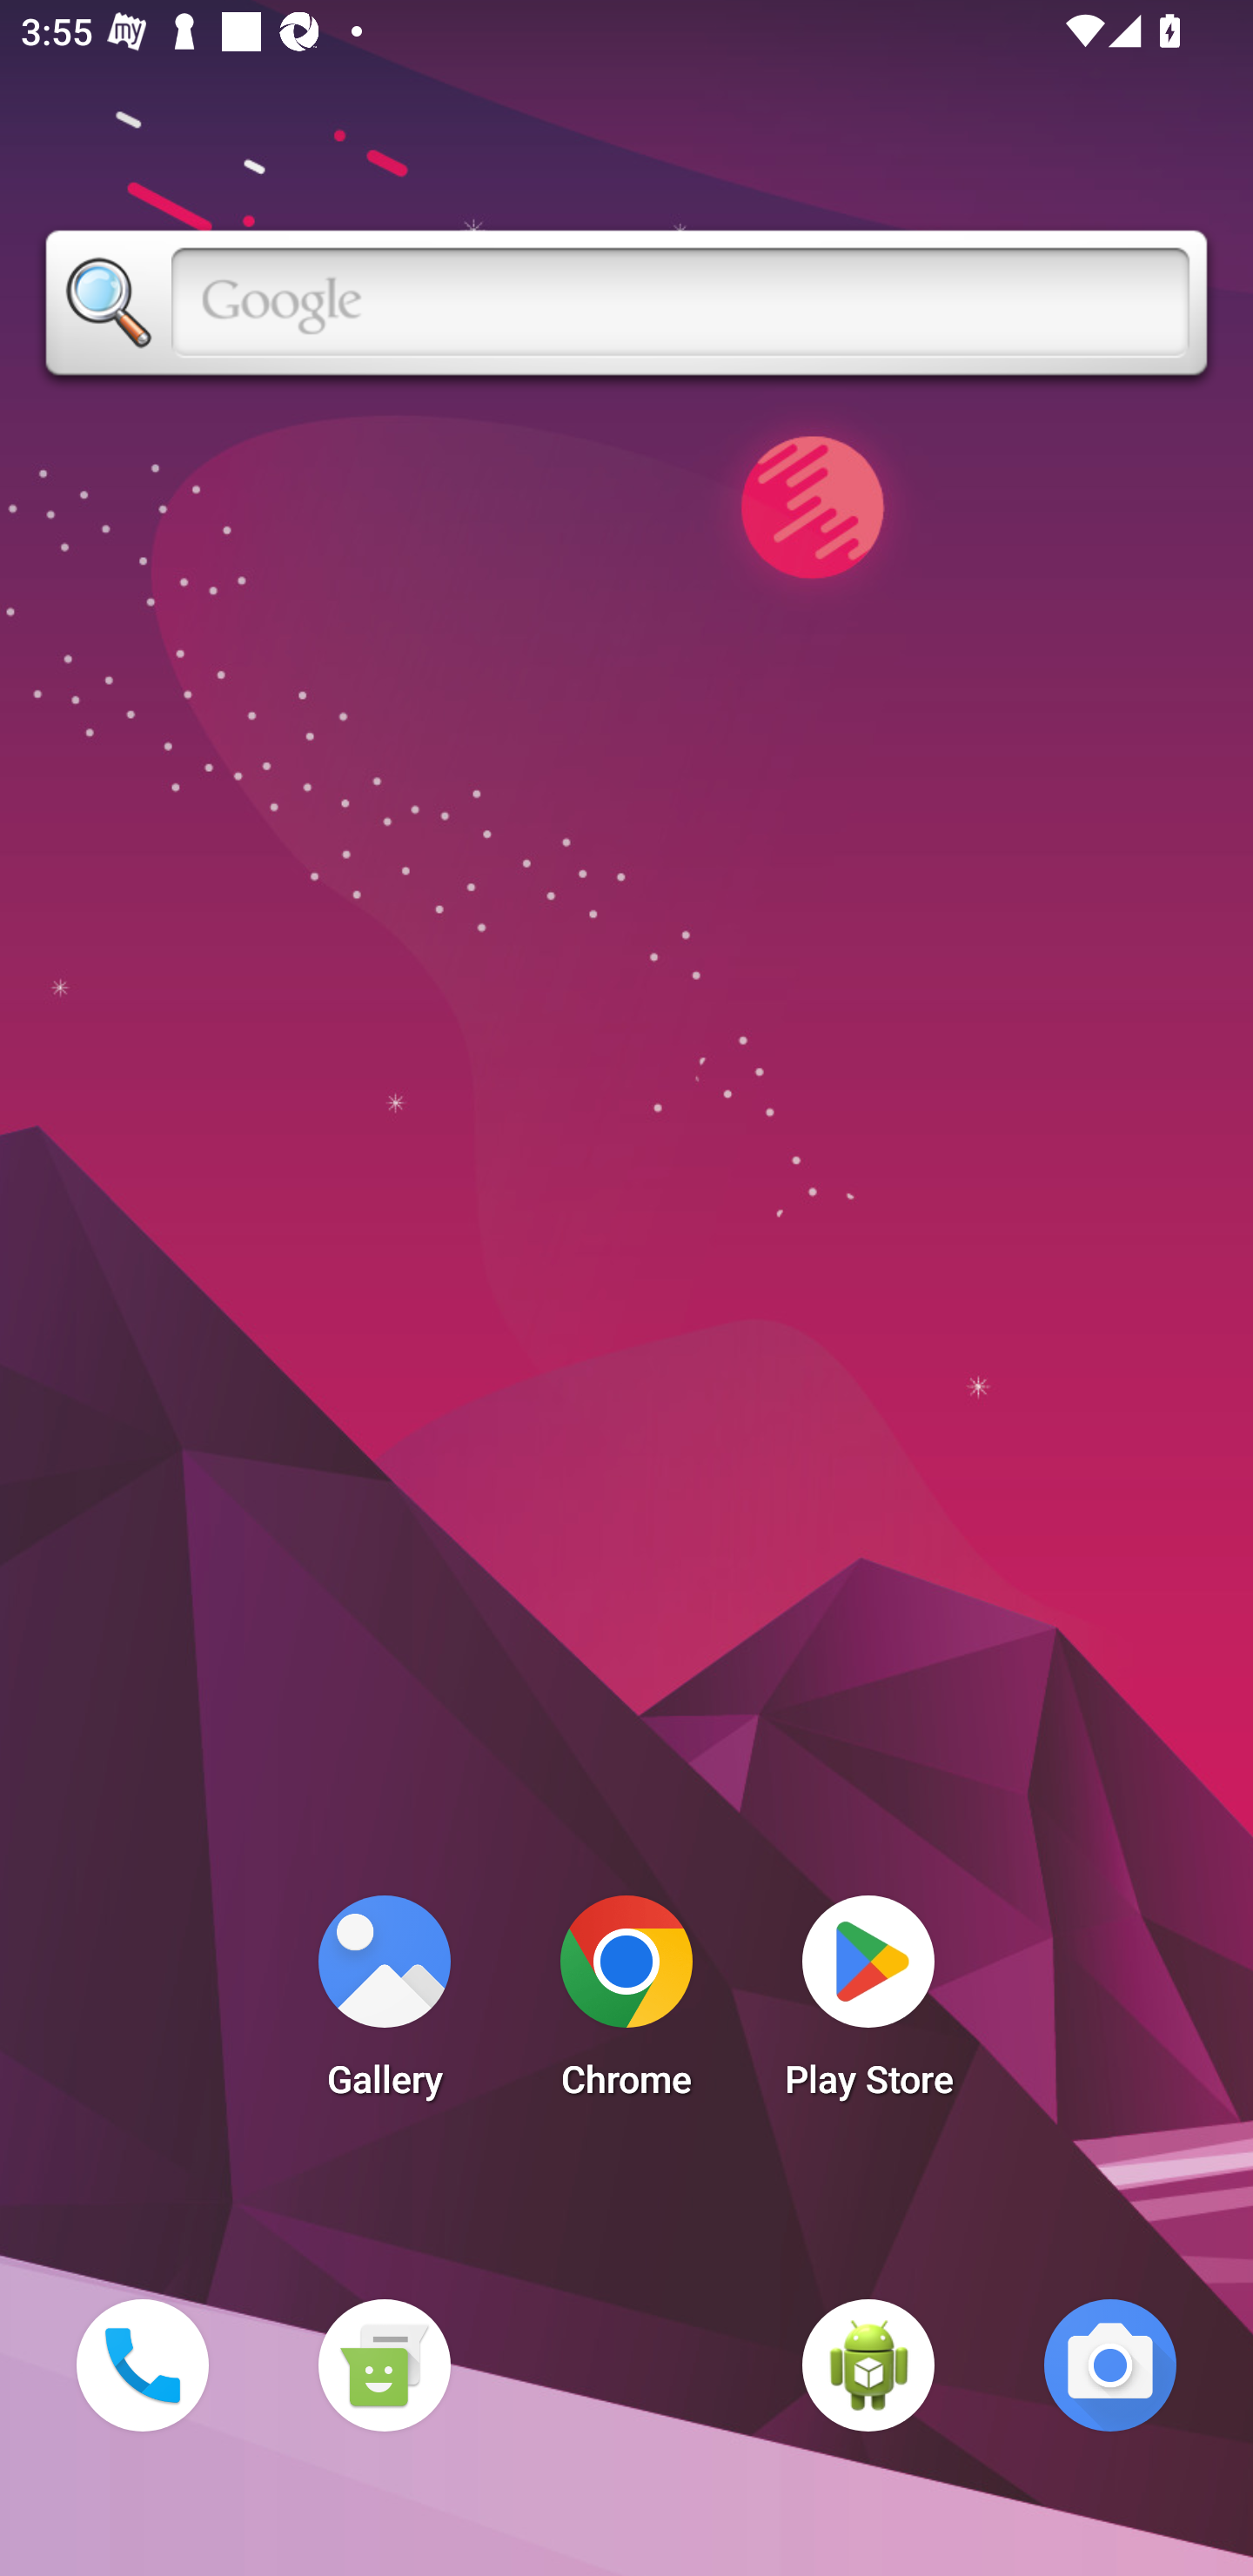  I want to click on Chrome, so click(626, 2005).